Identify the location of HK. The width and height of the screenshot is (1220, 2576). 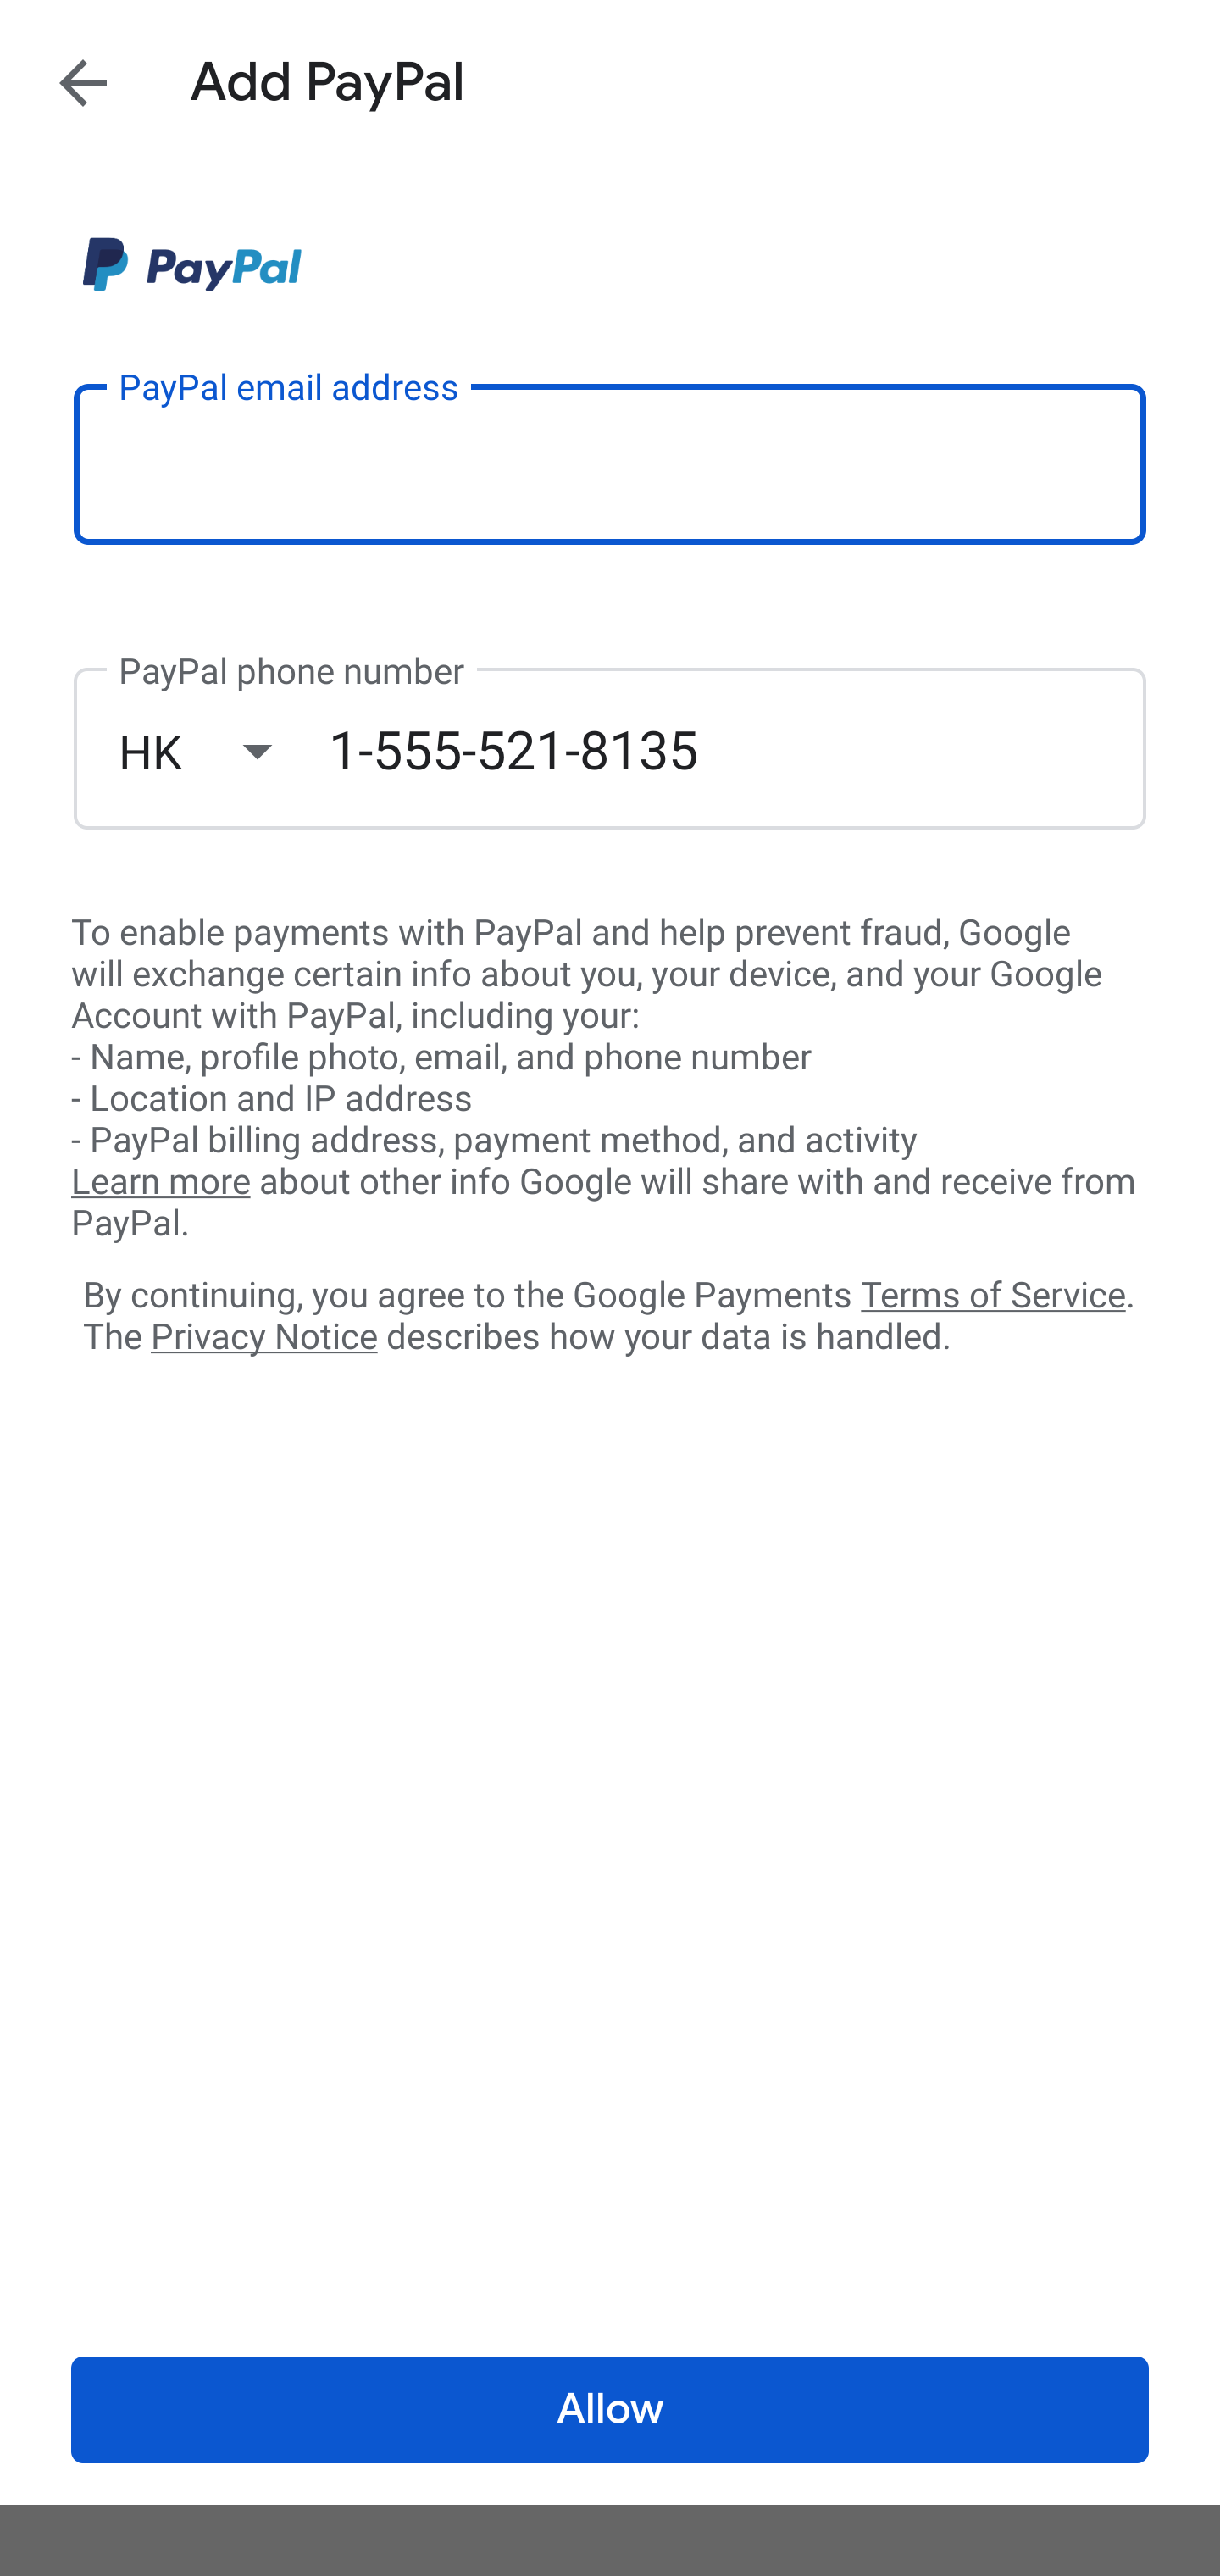
(223, 751).